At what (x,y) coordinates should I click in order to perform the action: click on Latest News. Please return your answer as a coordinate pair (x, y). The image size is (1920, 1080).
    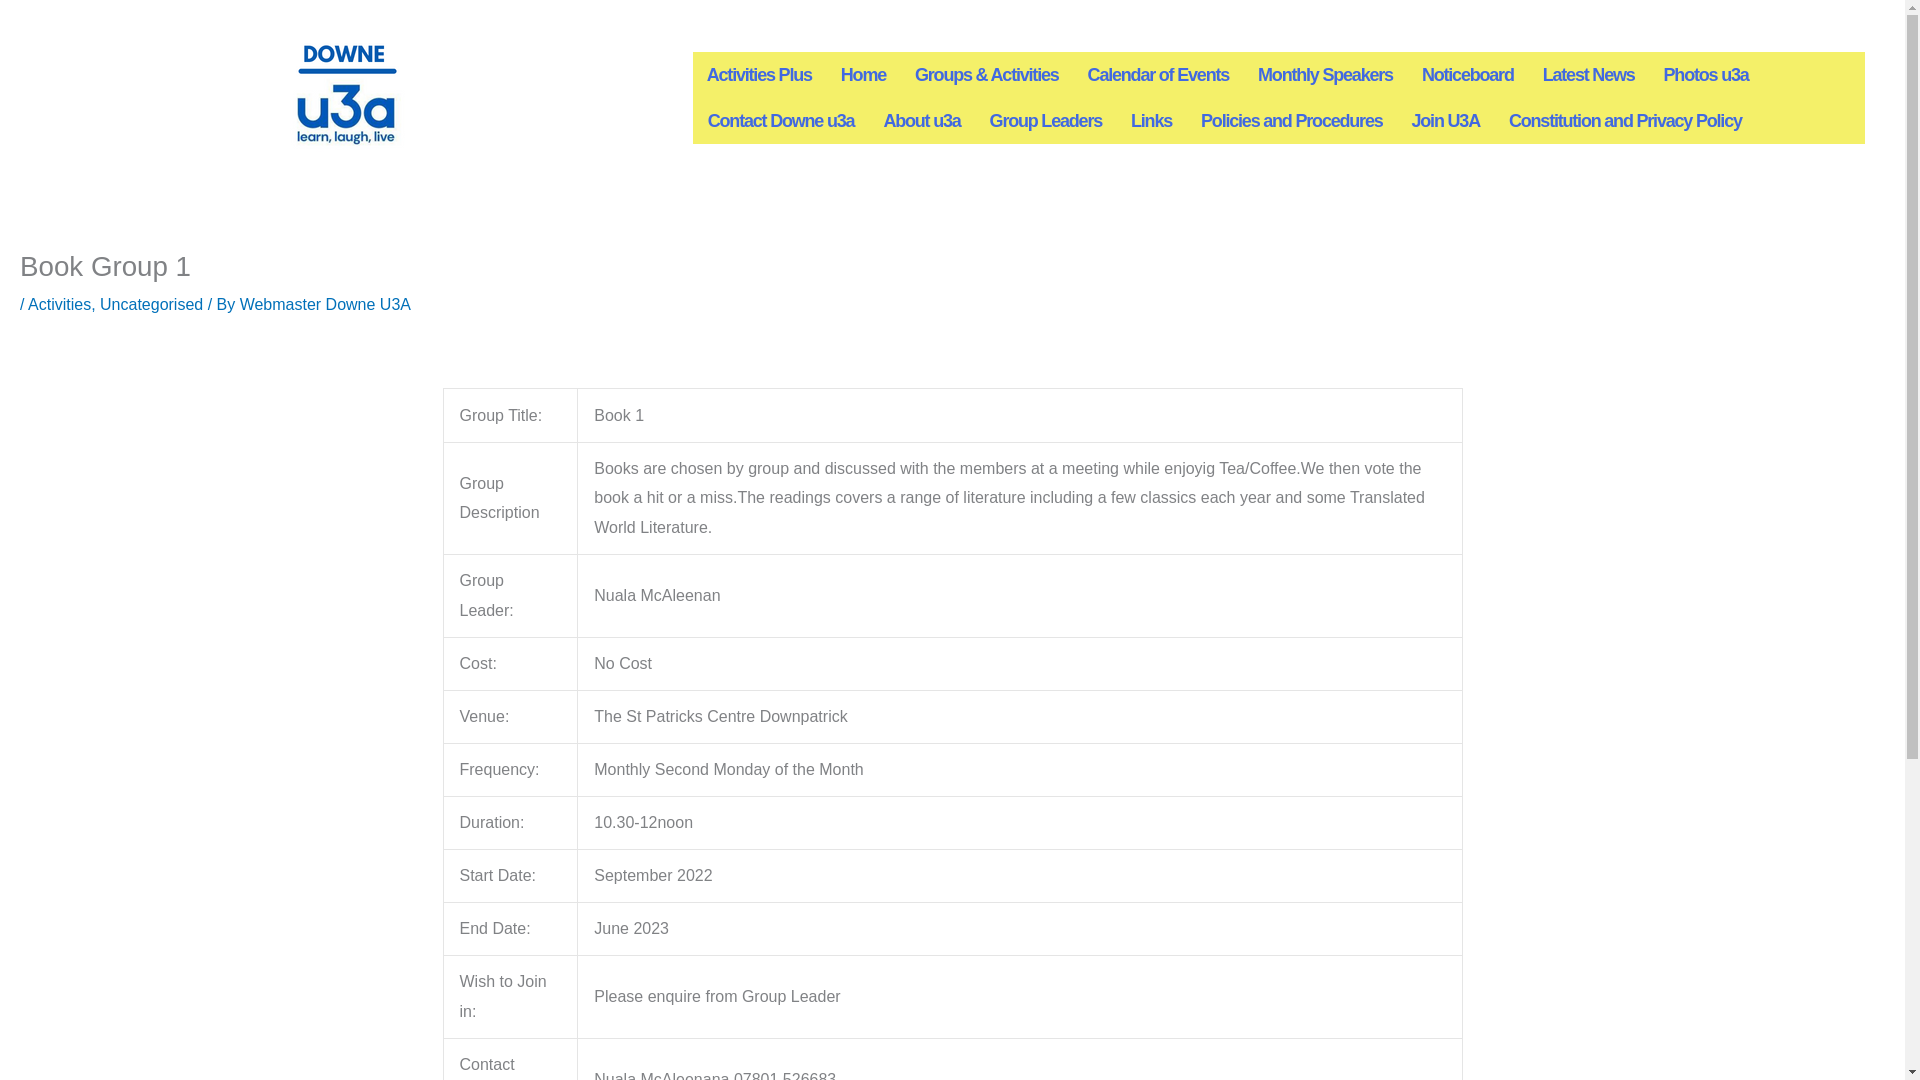
    Looking at the image, I should click on (1588, 74).